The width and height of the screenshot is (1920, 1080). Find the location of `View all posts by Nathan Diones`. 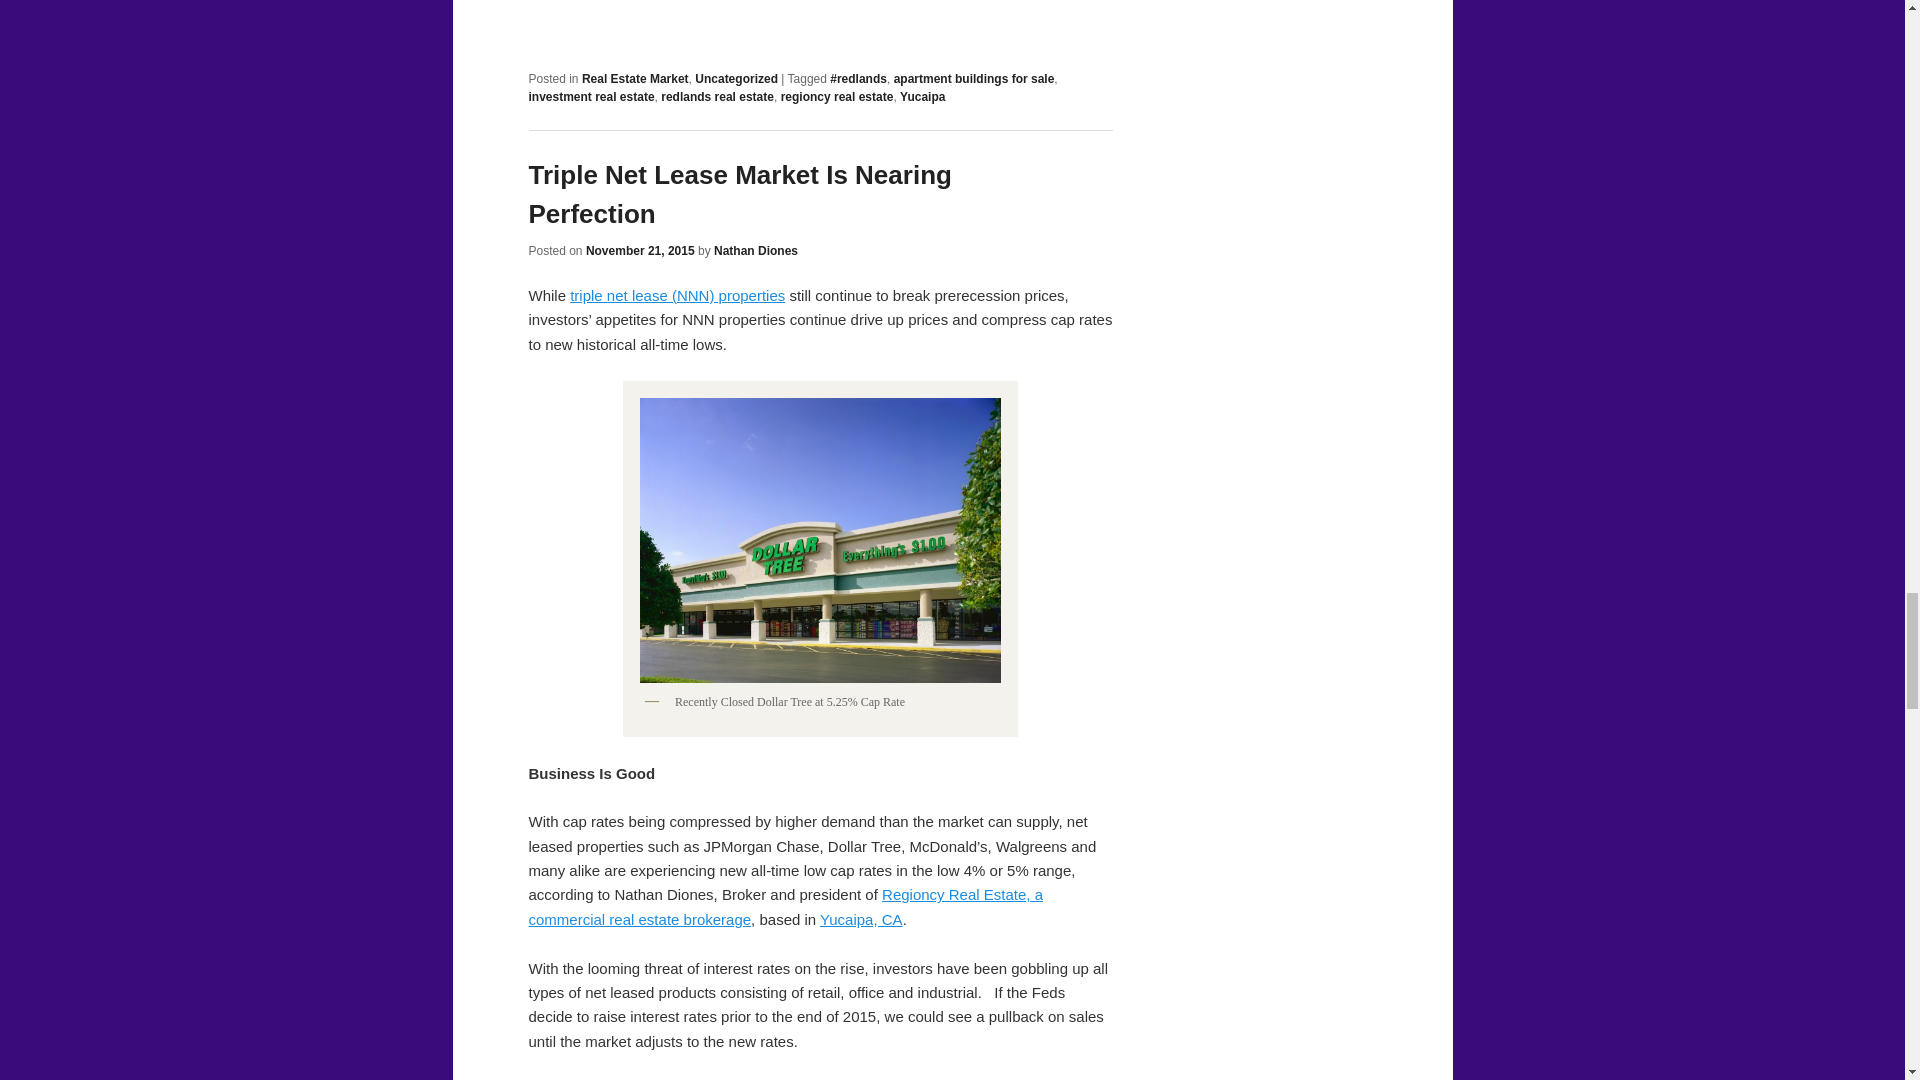

View all posts by Nathan Diones is located at coordinates (756, 251).